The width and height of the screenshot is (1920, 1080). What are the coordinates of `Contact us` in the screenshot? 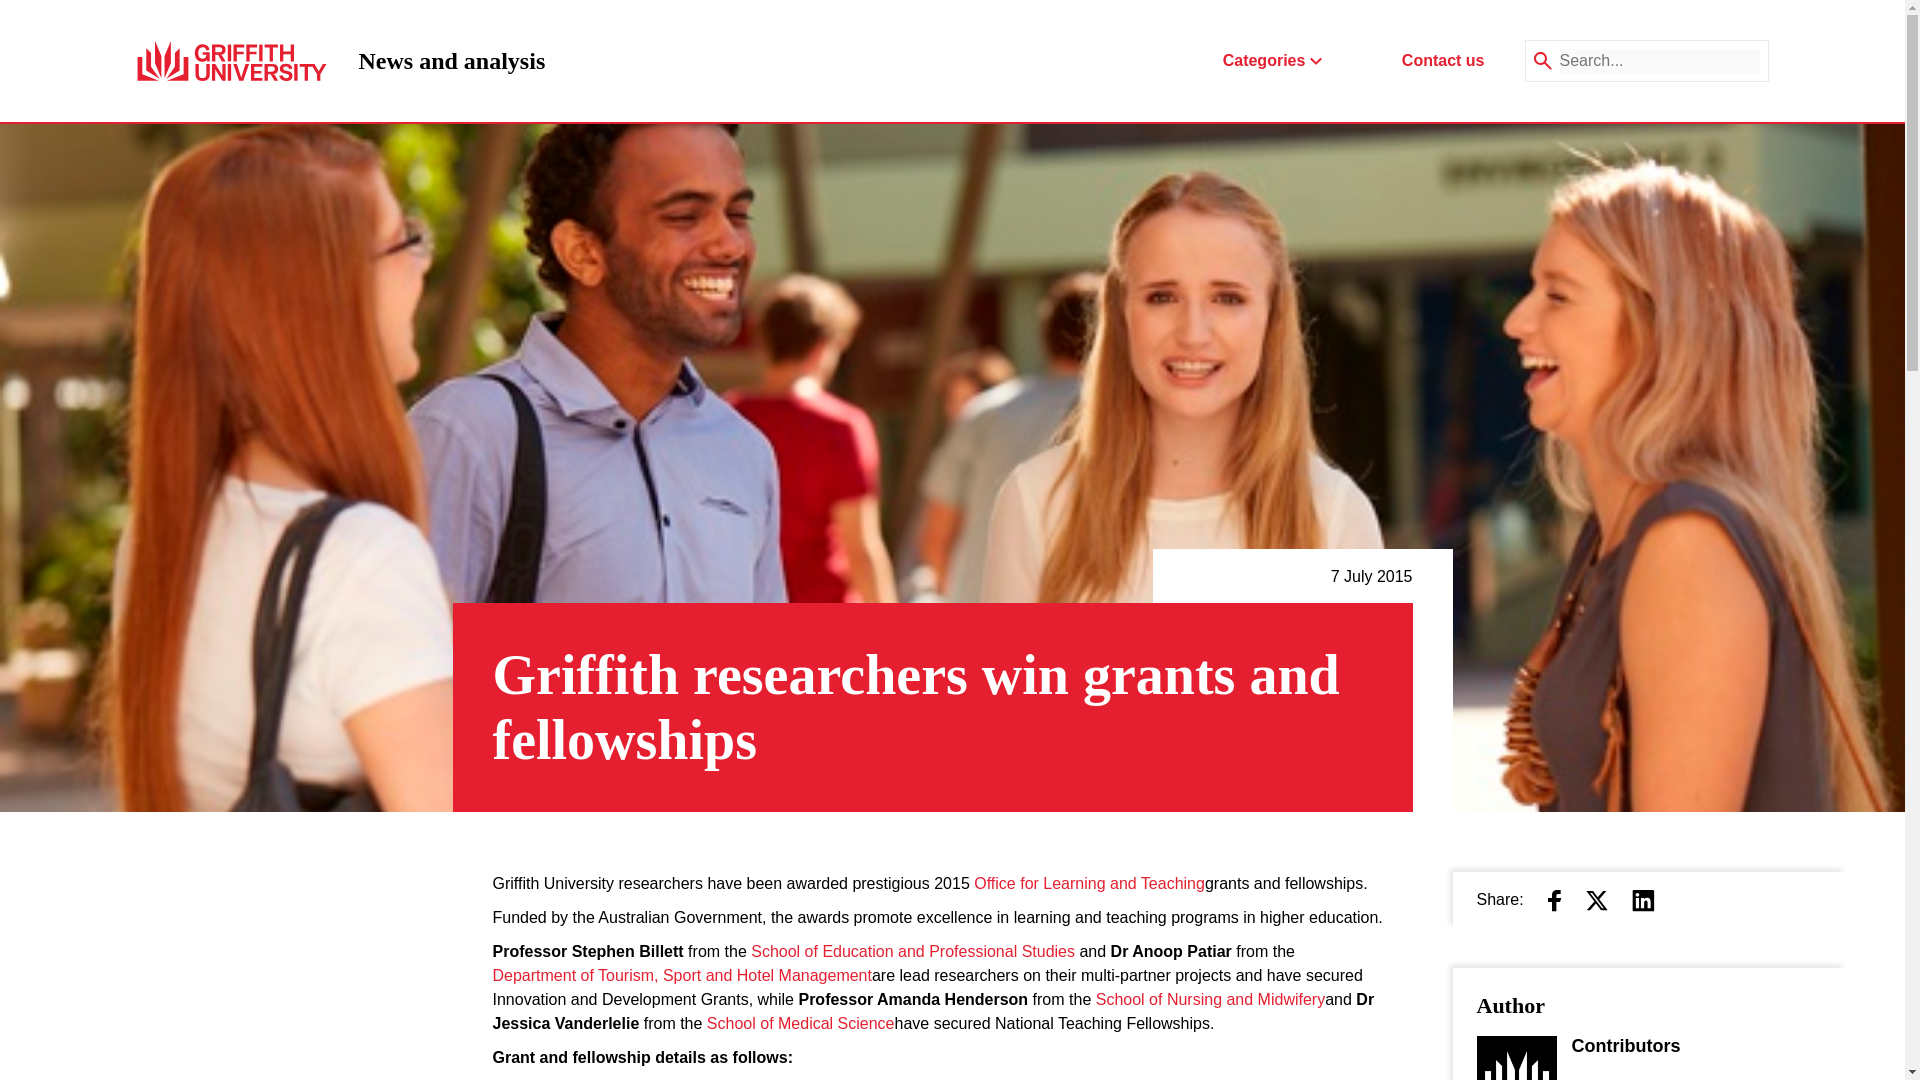 It's located at (1442, 60).